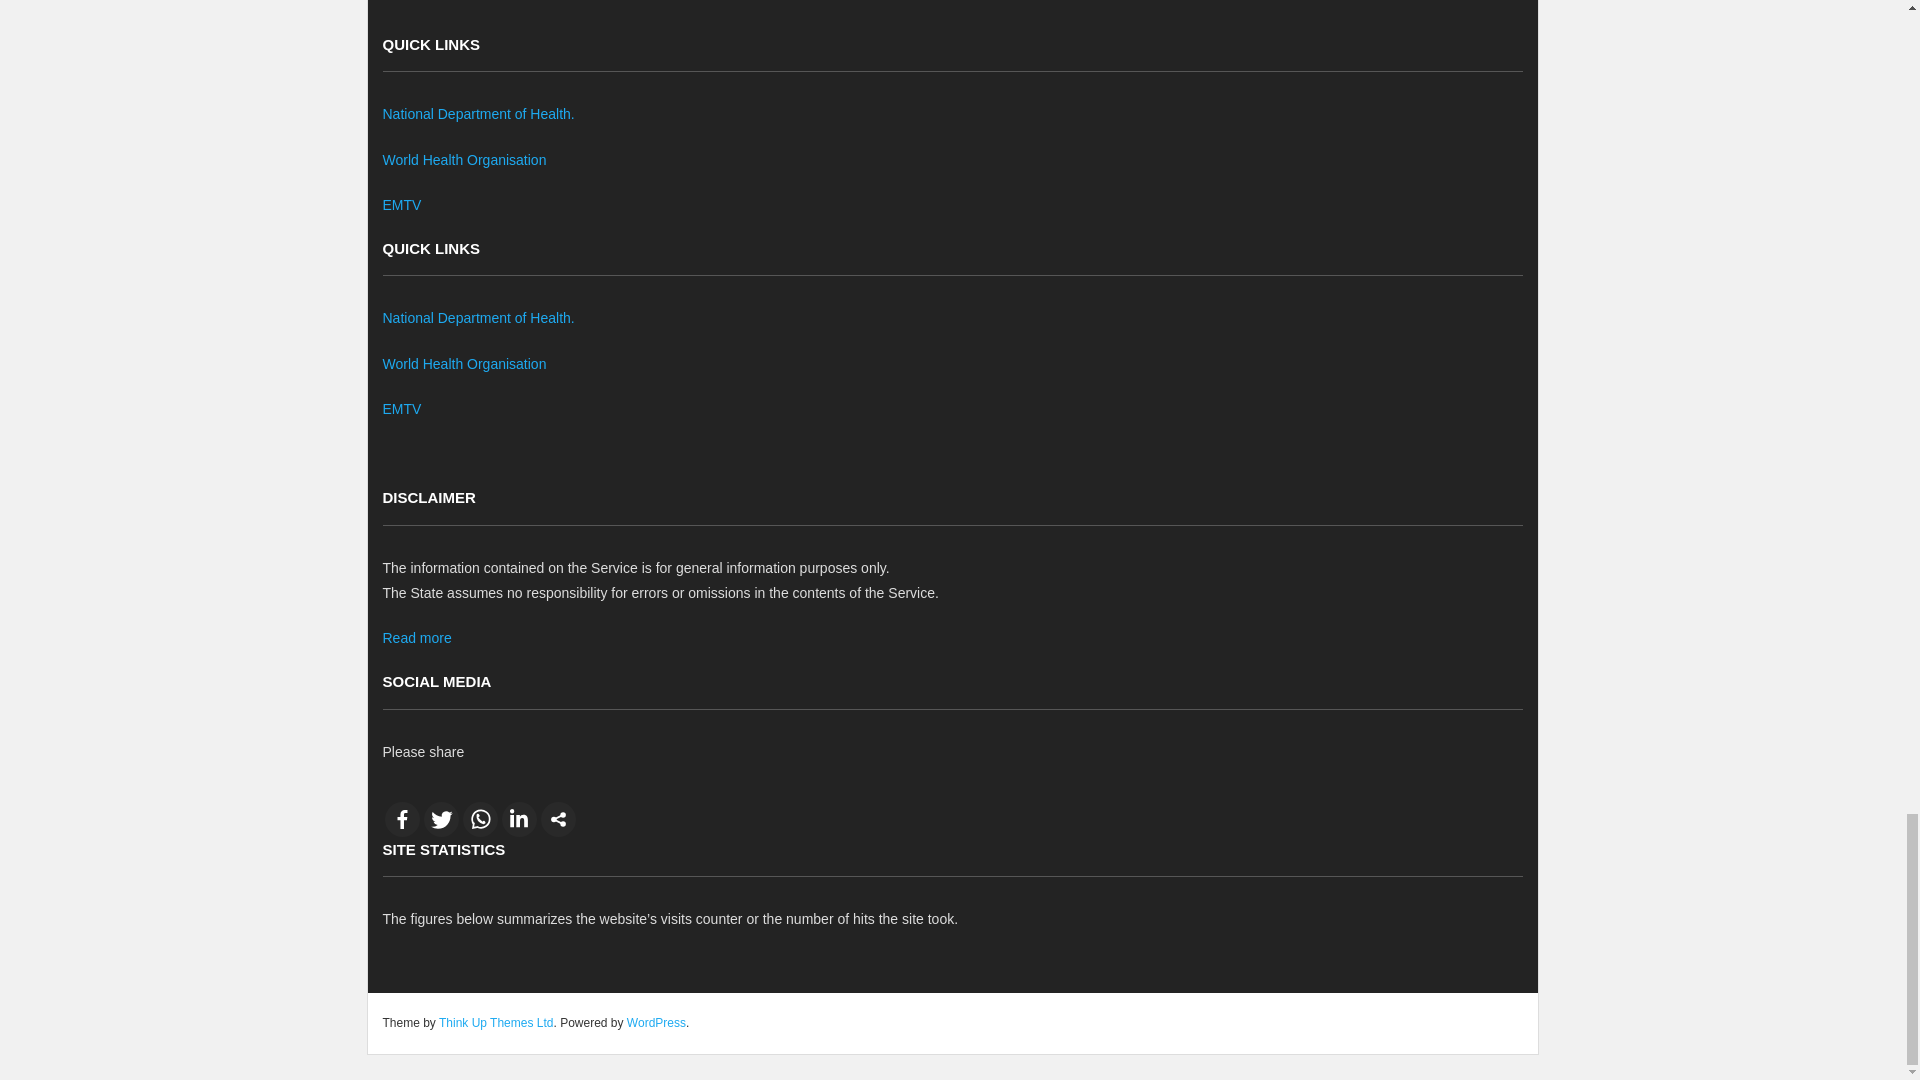 The height and width of the screenshot is (1080, 1920). I want to click on World Health Organisation, so click(464, 160).